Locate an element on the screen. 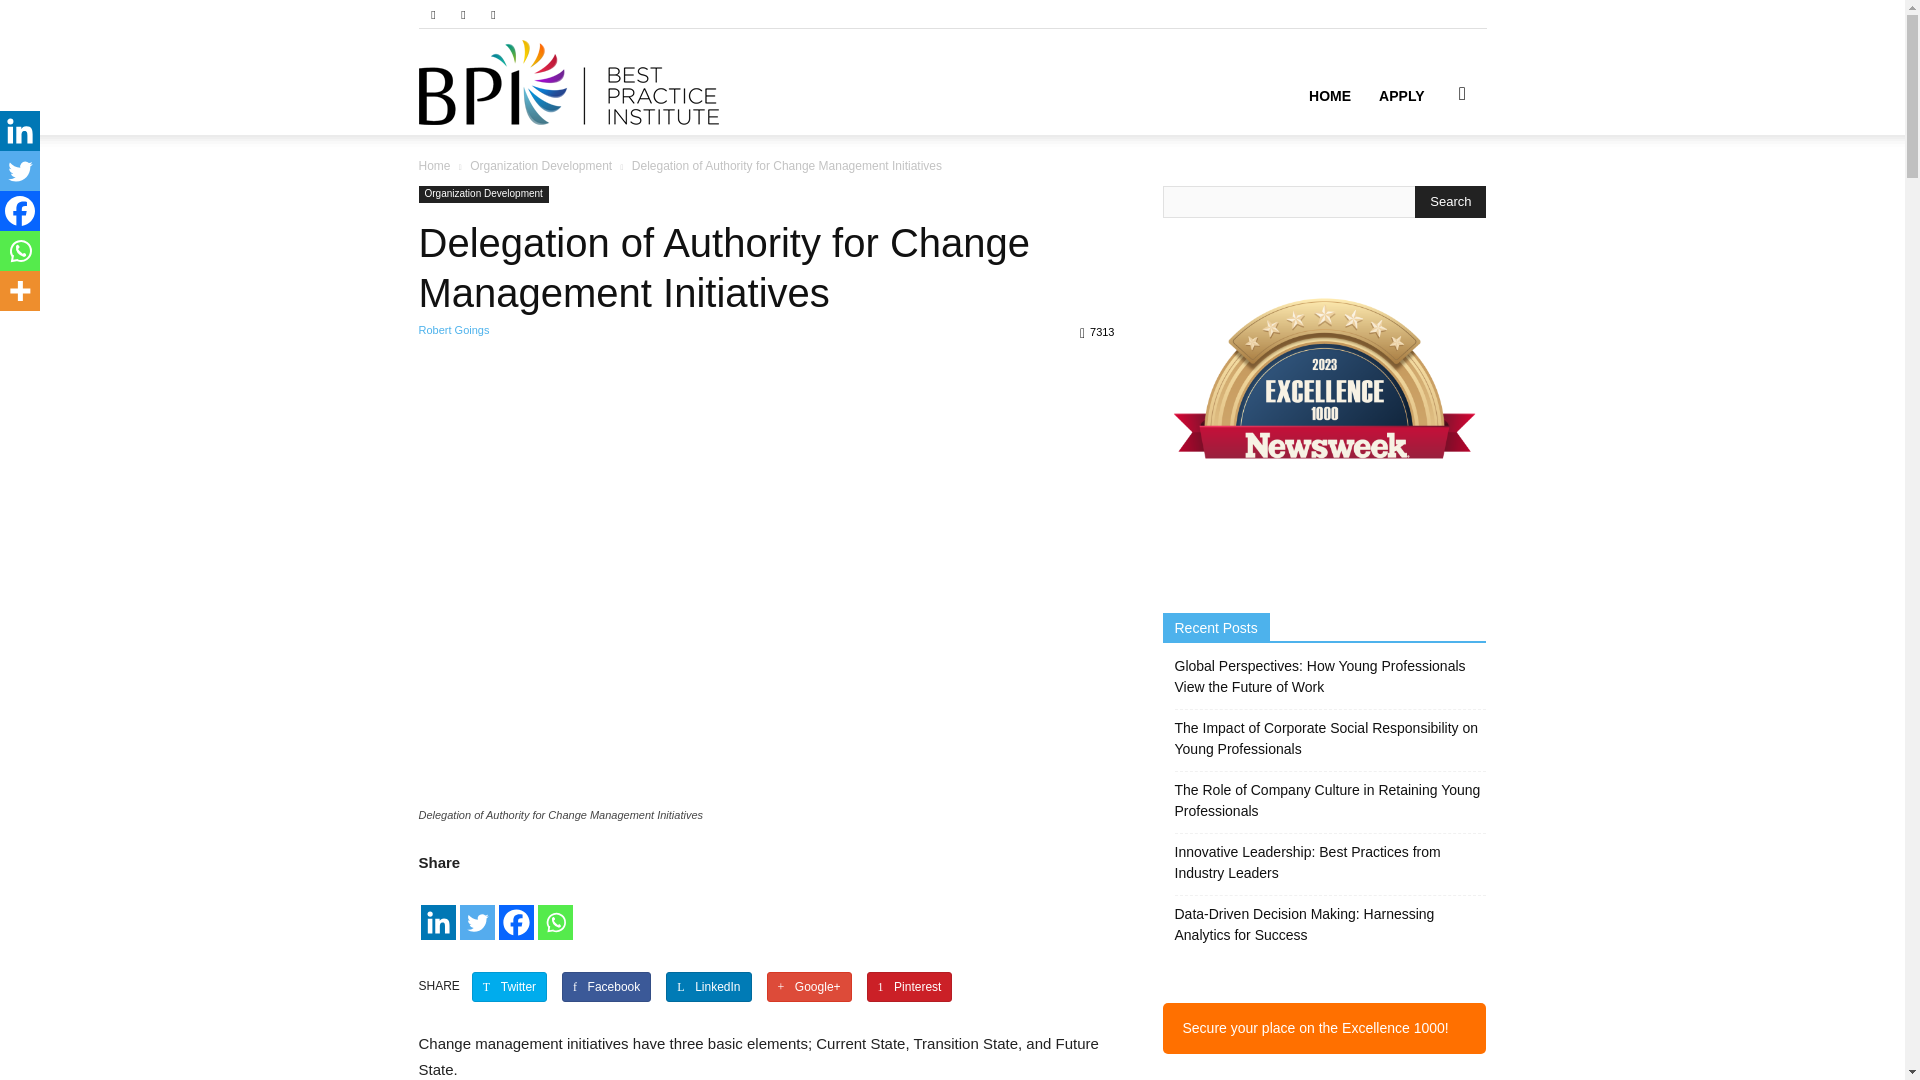 The width and height of the screenshot is (1920, 1080). Robert Goings is located at coordinates (454, 330).